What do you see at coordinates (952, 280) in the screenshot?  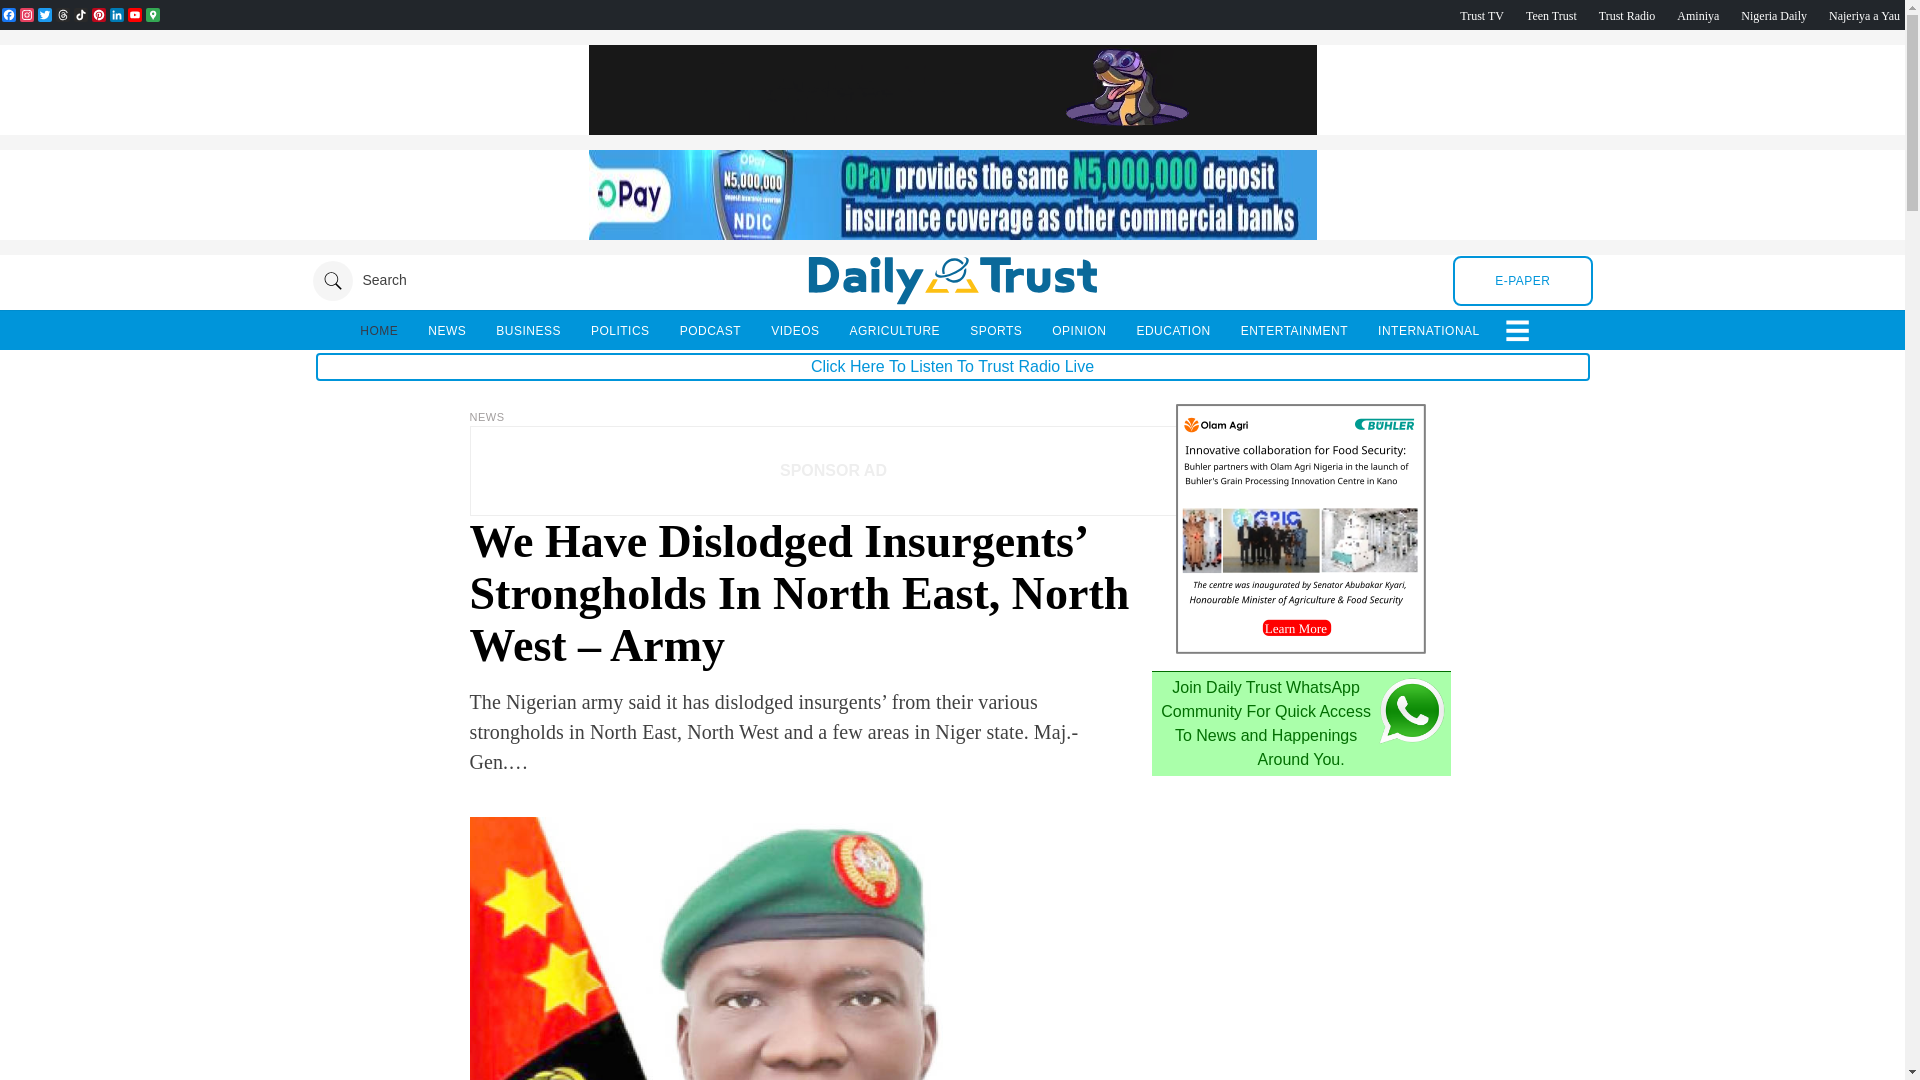 I see `Dailytrust` at bounding box center [952, 280].